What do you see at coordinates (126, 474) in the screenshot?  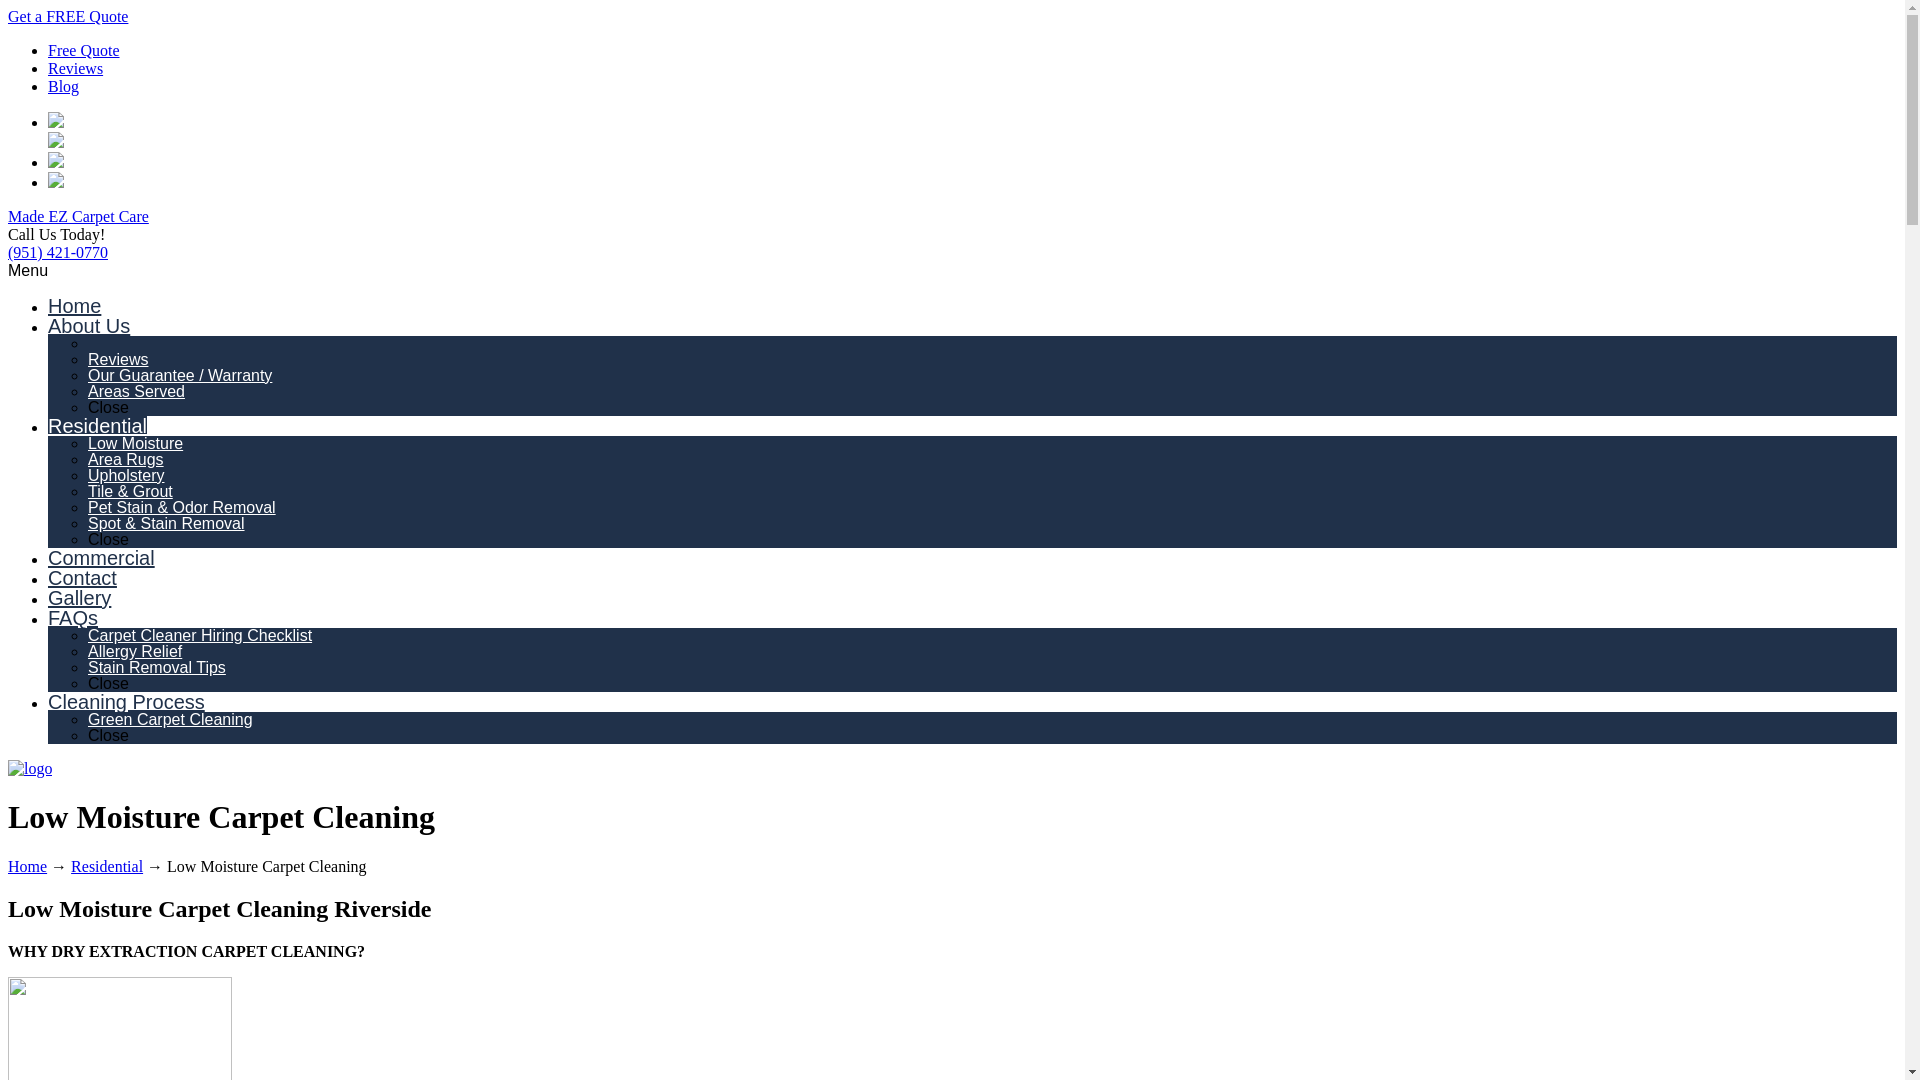 I see `Upholstery` at bounding box center [126, 474].